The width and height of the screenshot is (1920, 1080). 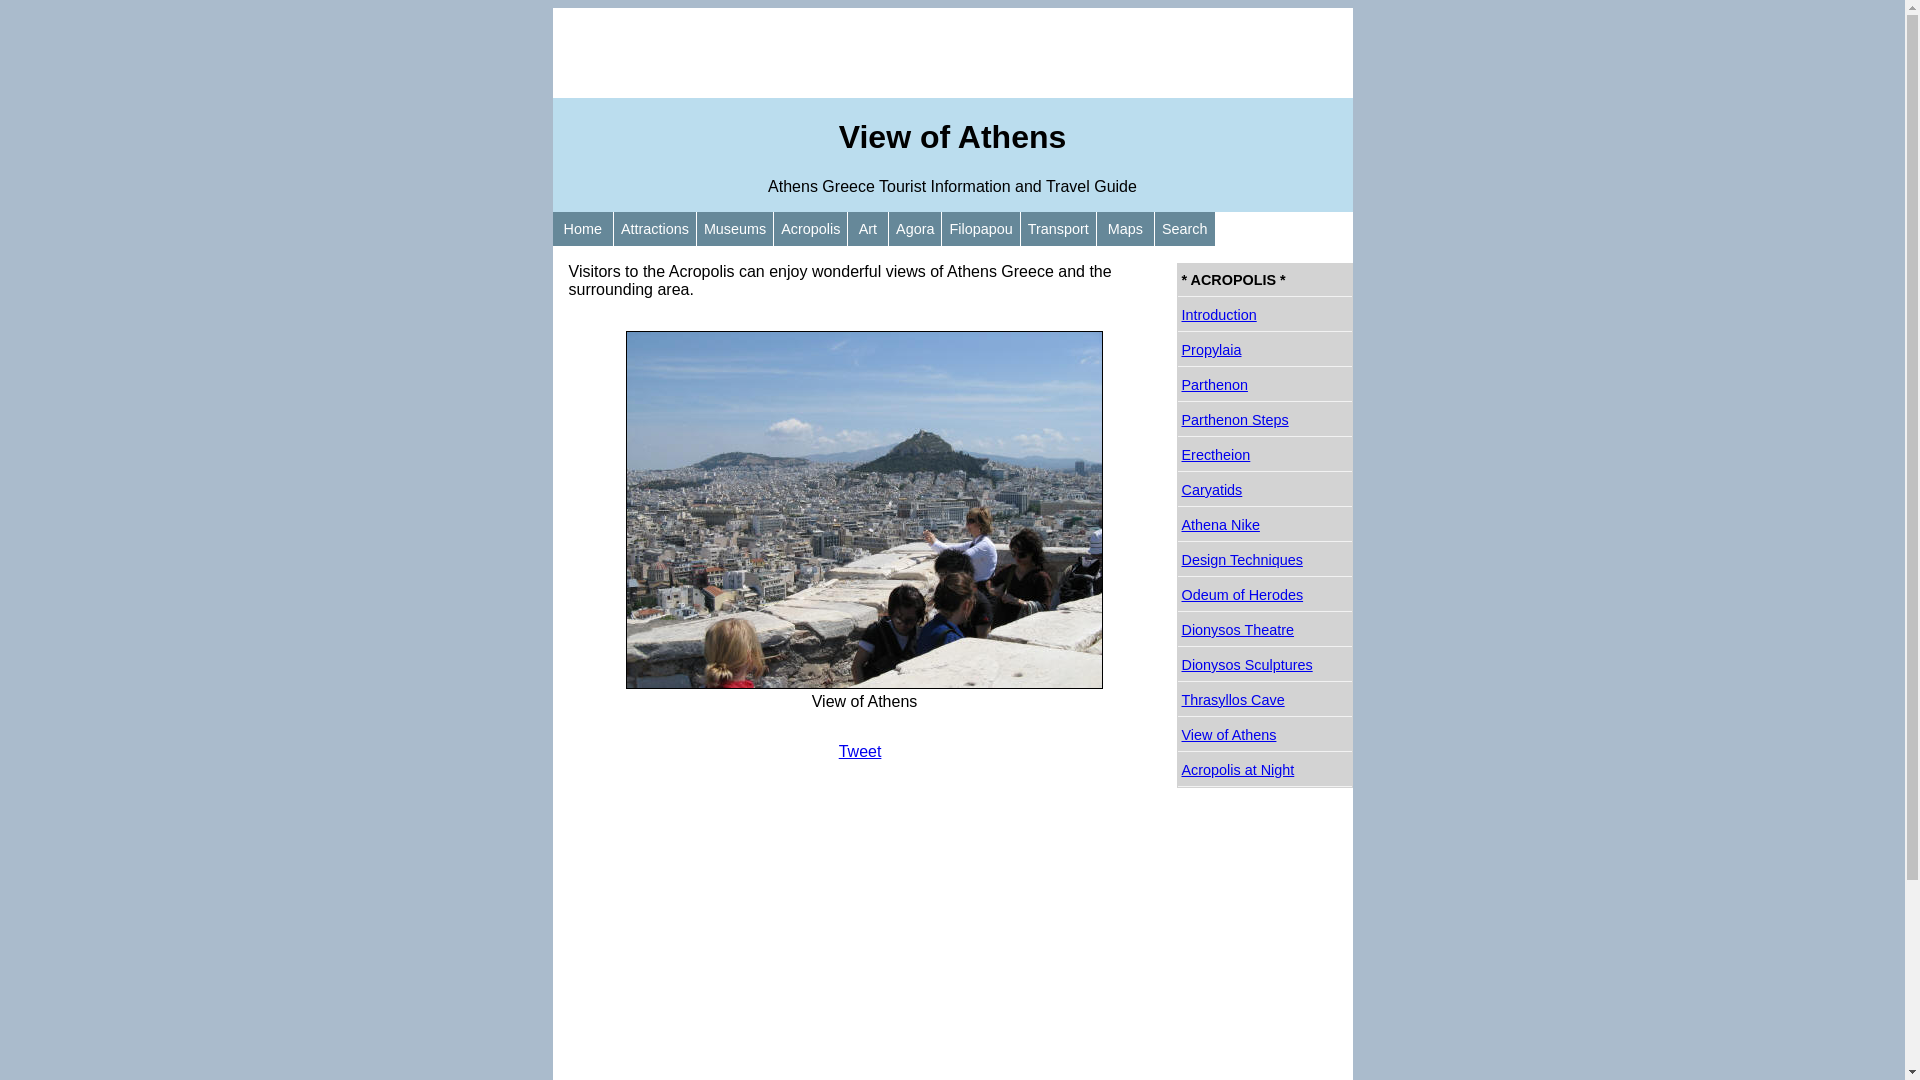 I want to click on Advertisement, so click(x=952, y=53).